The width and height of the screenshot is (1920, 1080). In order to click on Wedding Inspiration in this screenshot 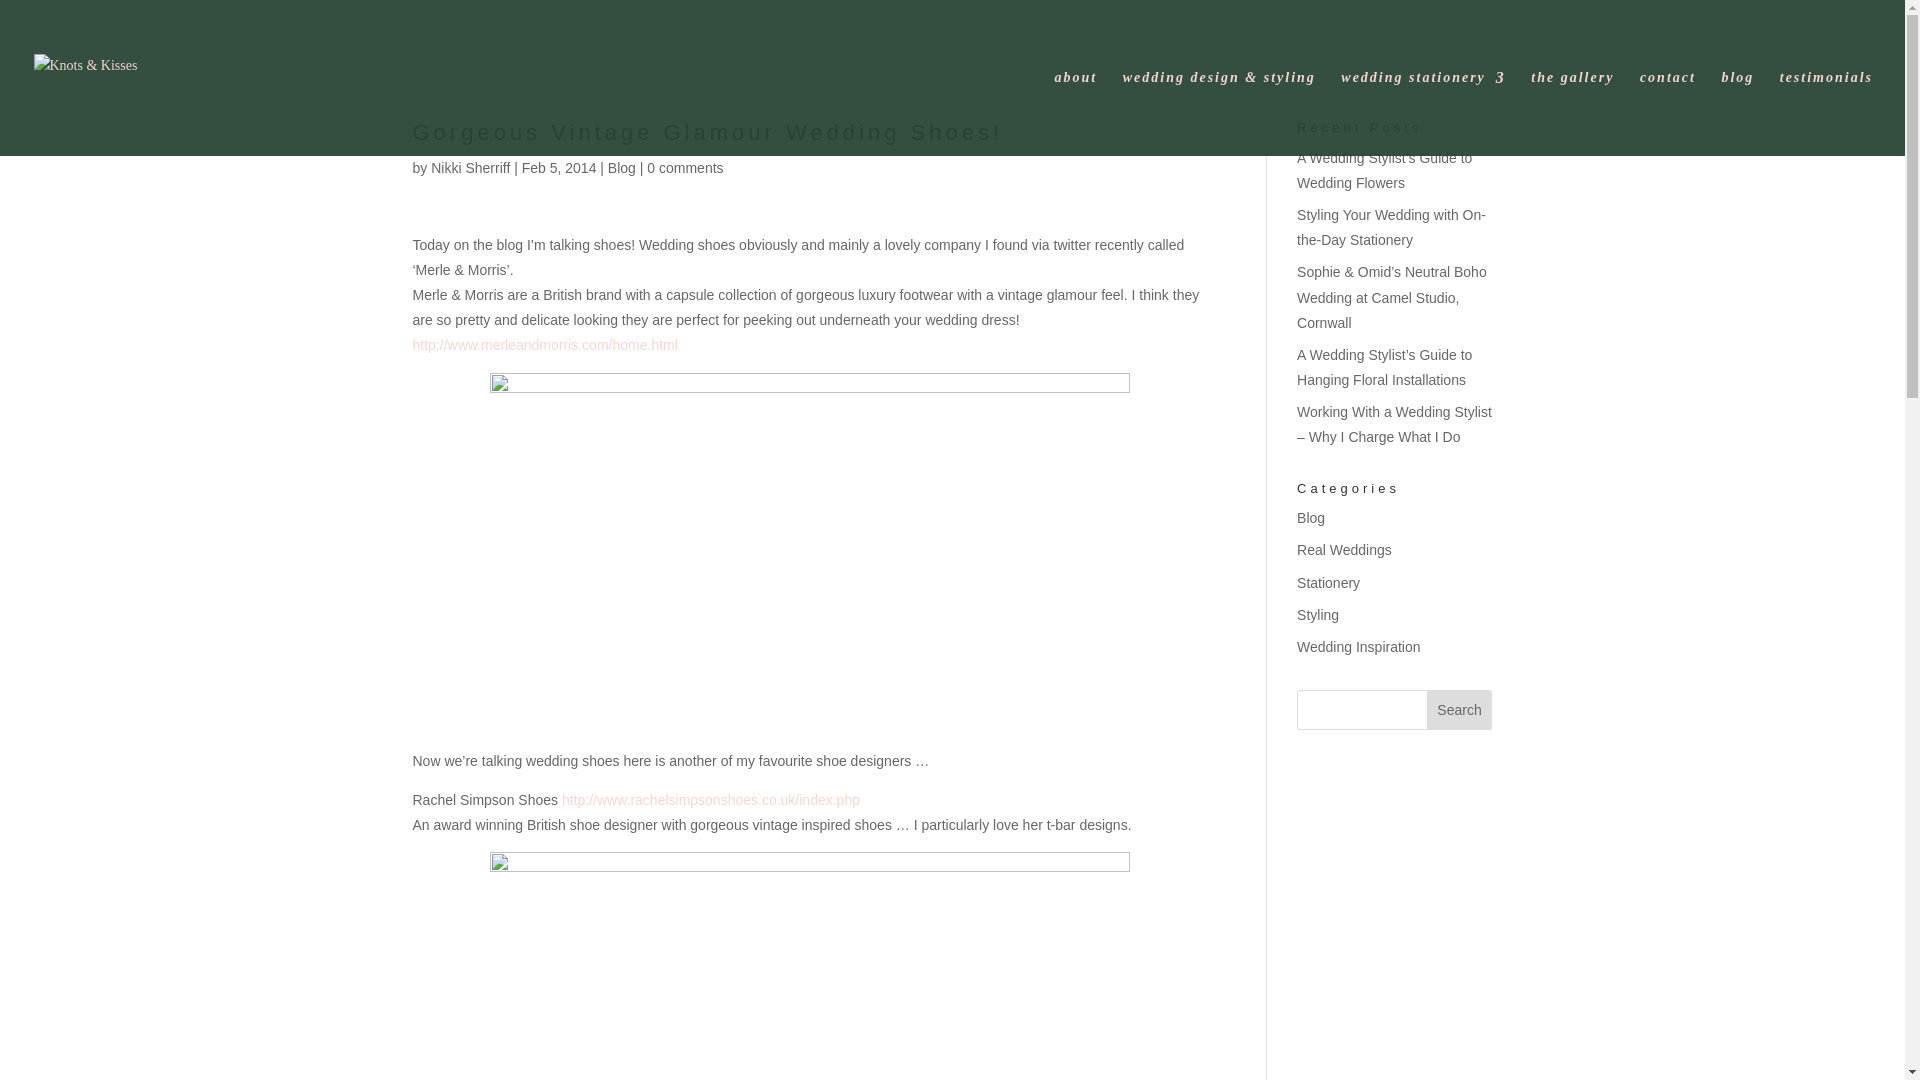, I will do `click(1358, 646)`.